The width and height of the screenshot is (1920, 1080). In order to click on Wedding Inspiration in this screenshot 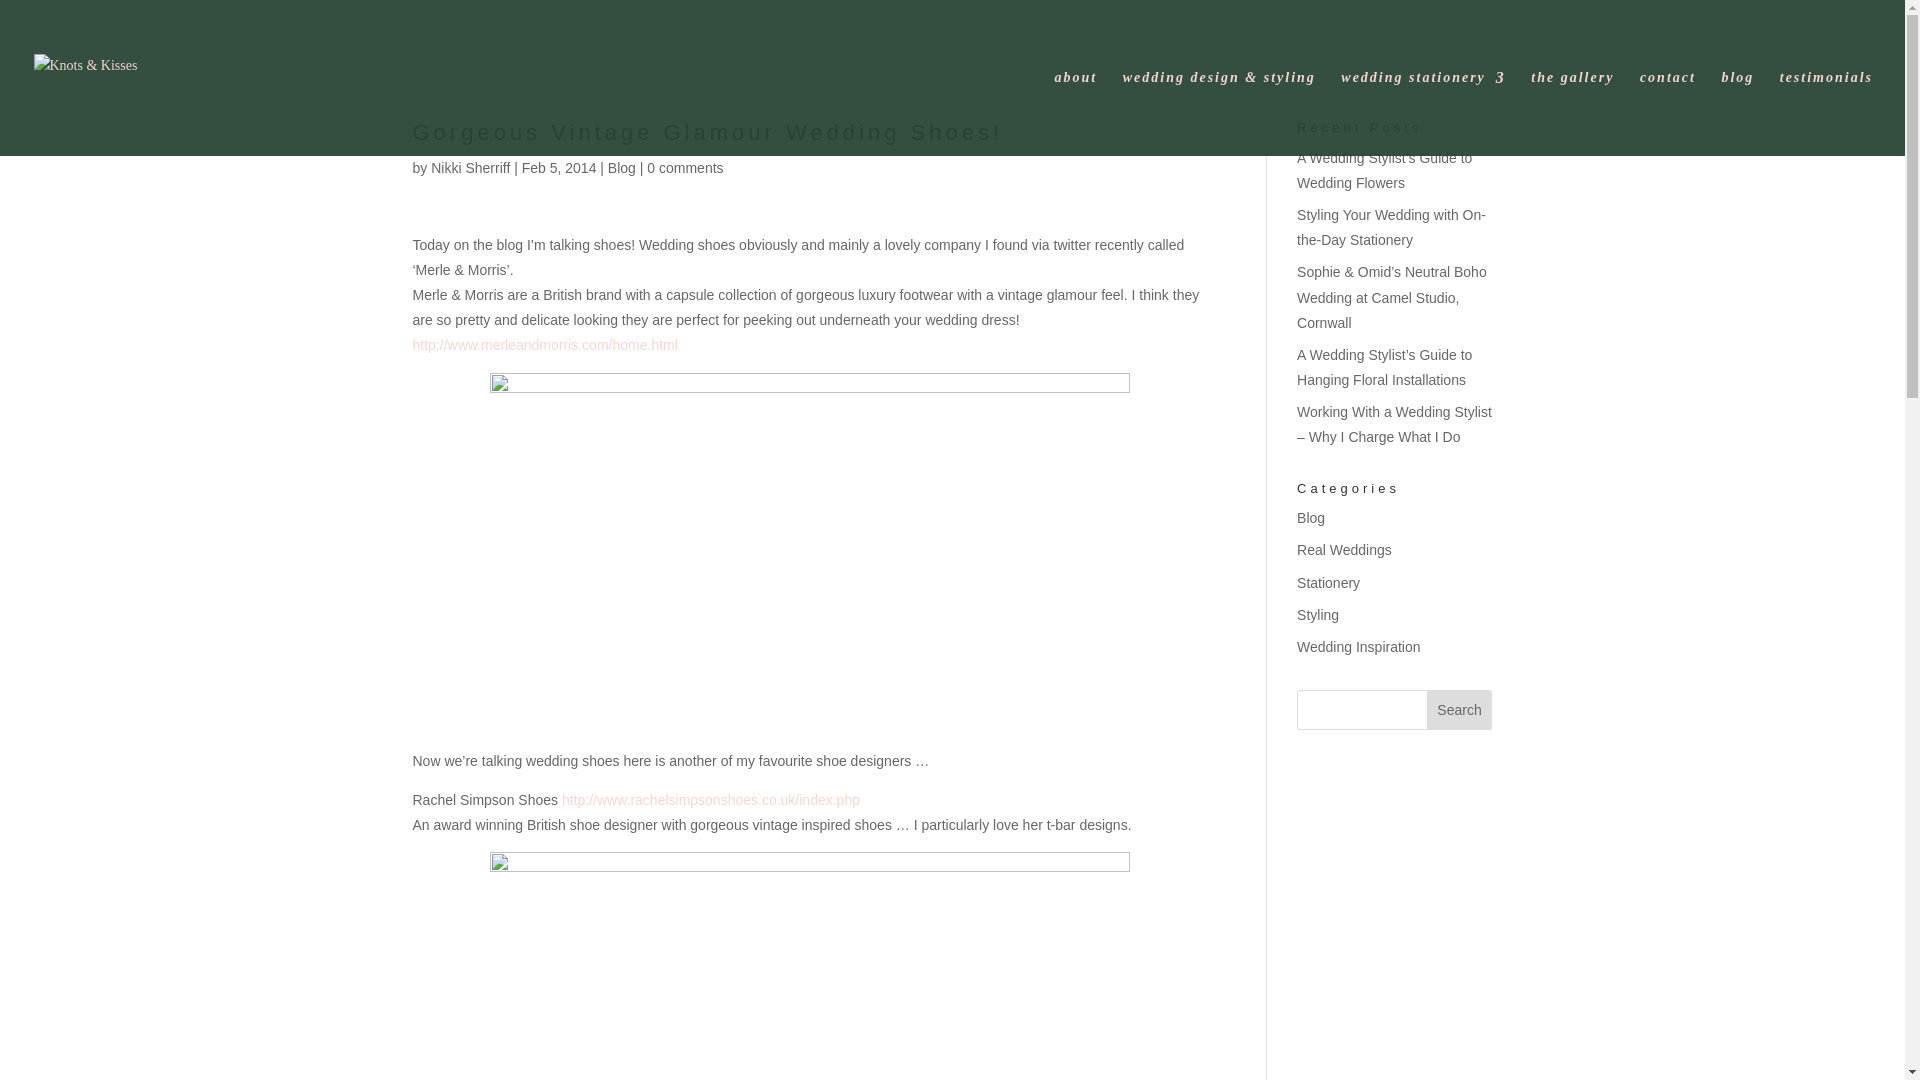, I will do `click(1358, 646)`.